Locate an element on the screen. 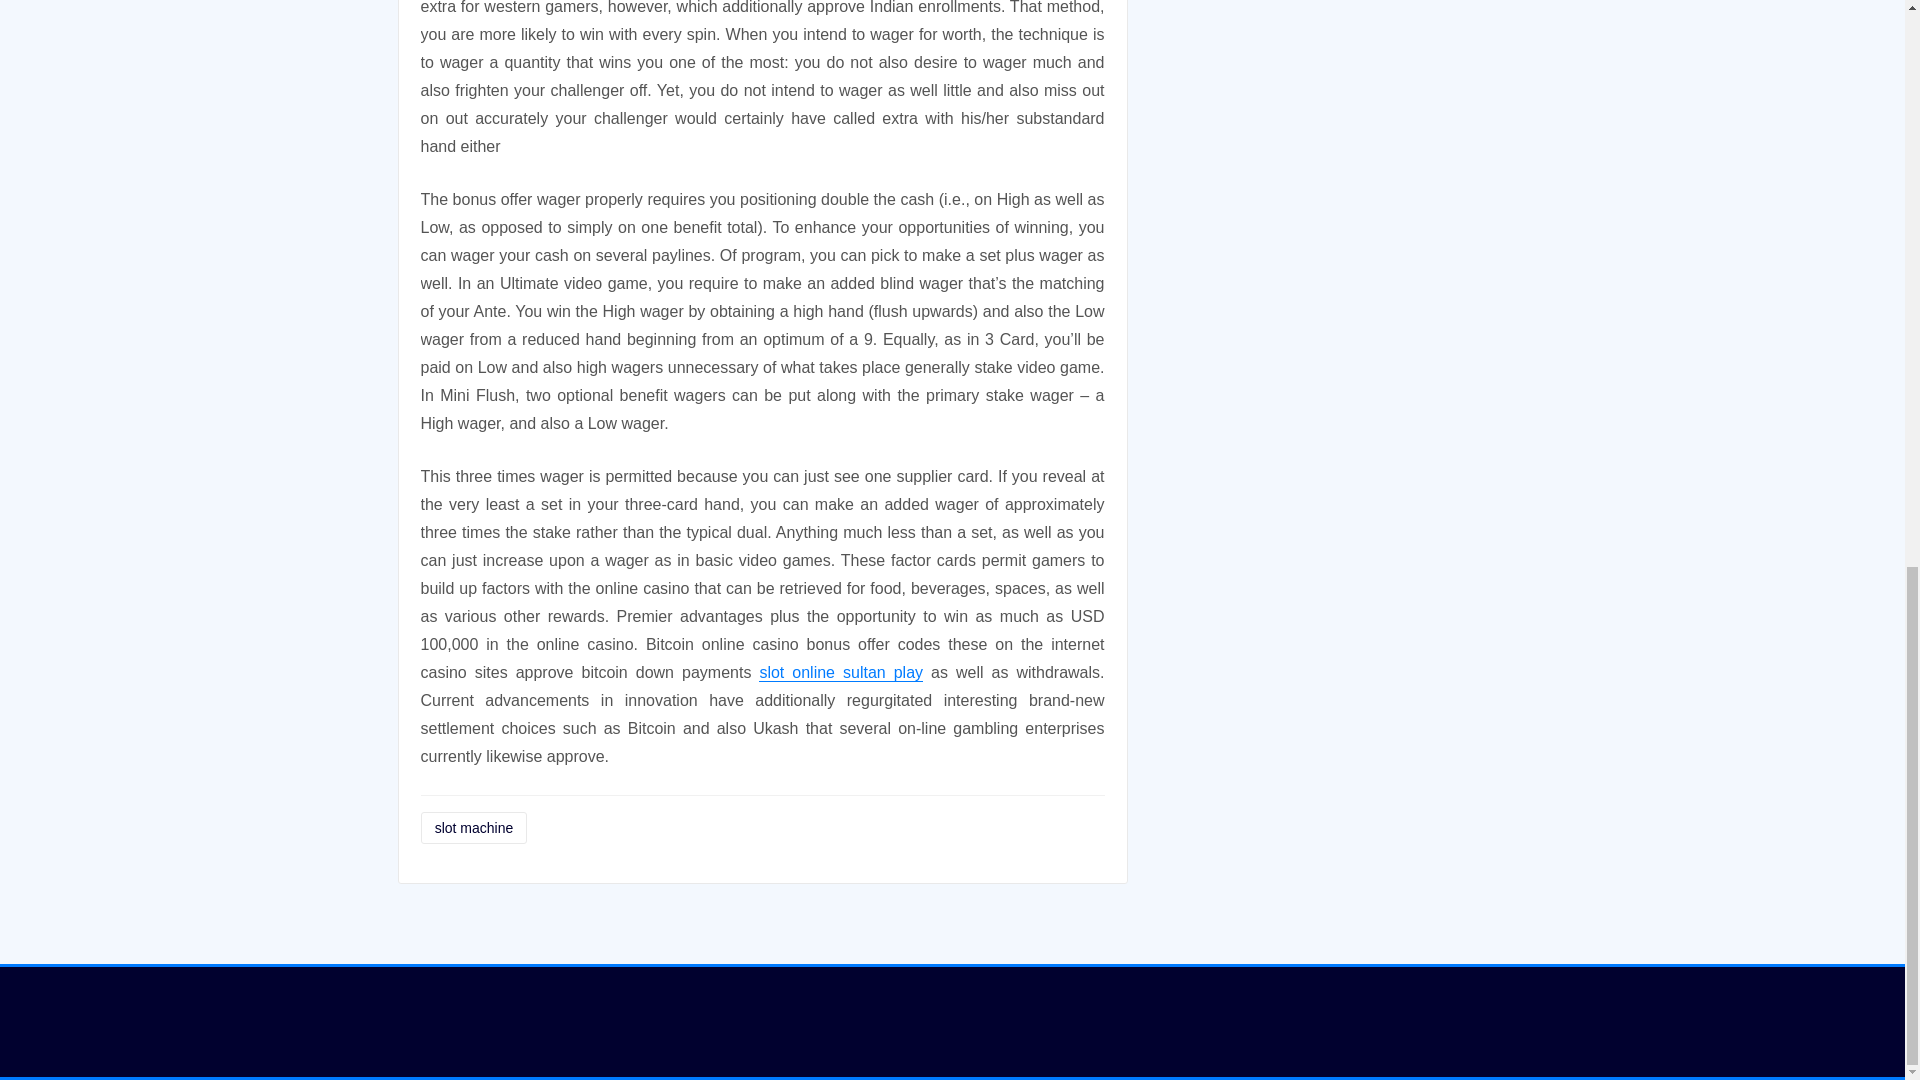 This screenshot has height=1080, width=1920. slot online sultan play is located at coordinates (840, 672).